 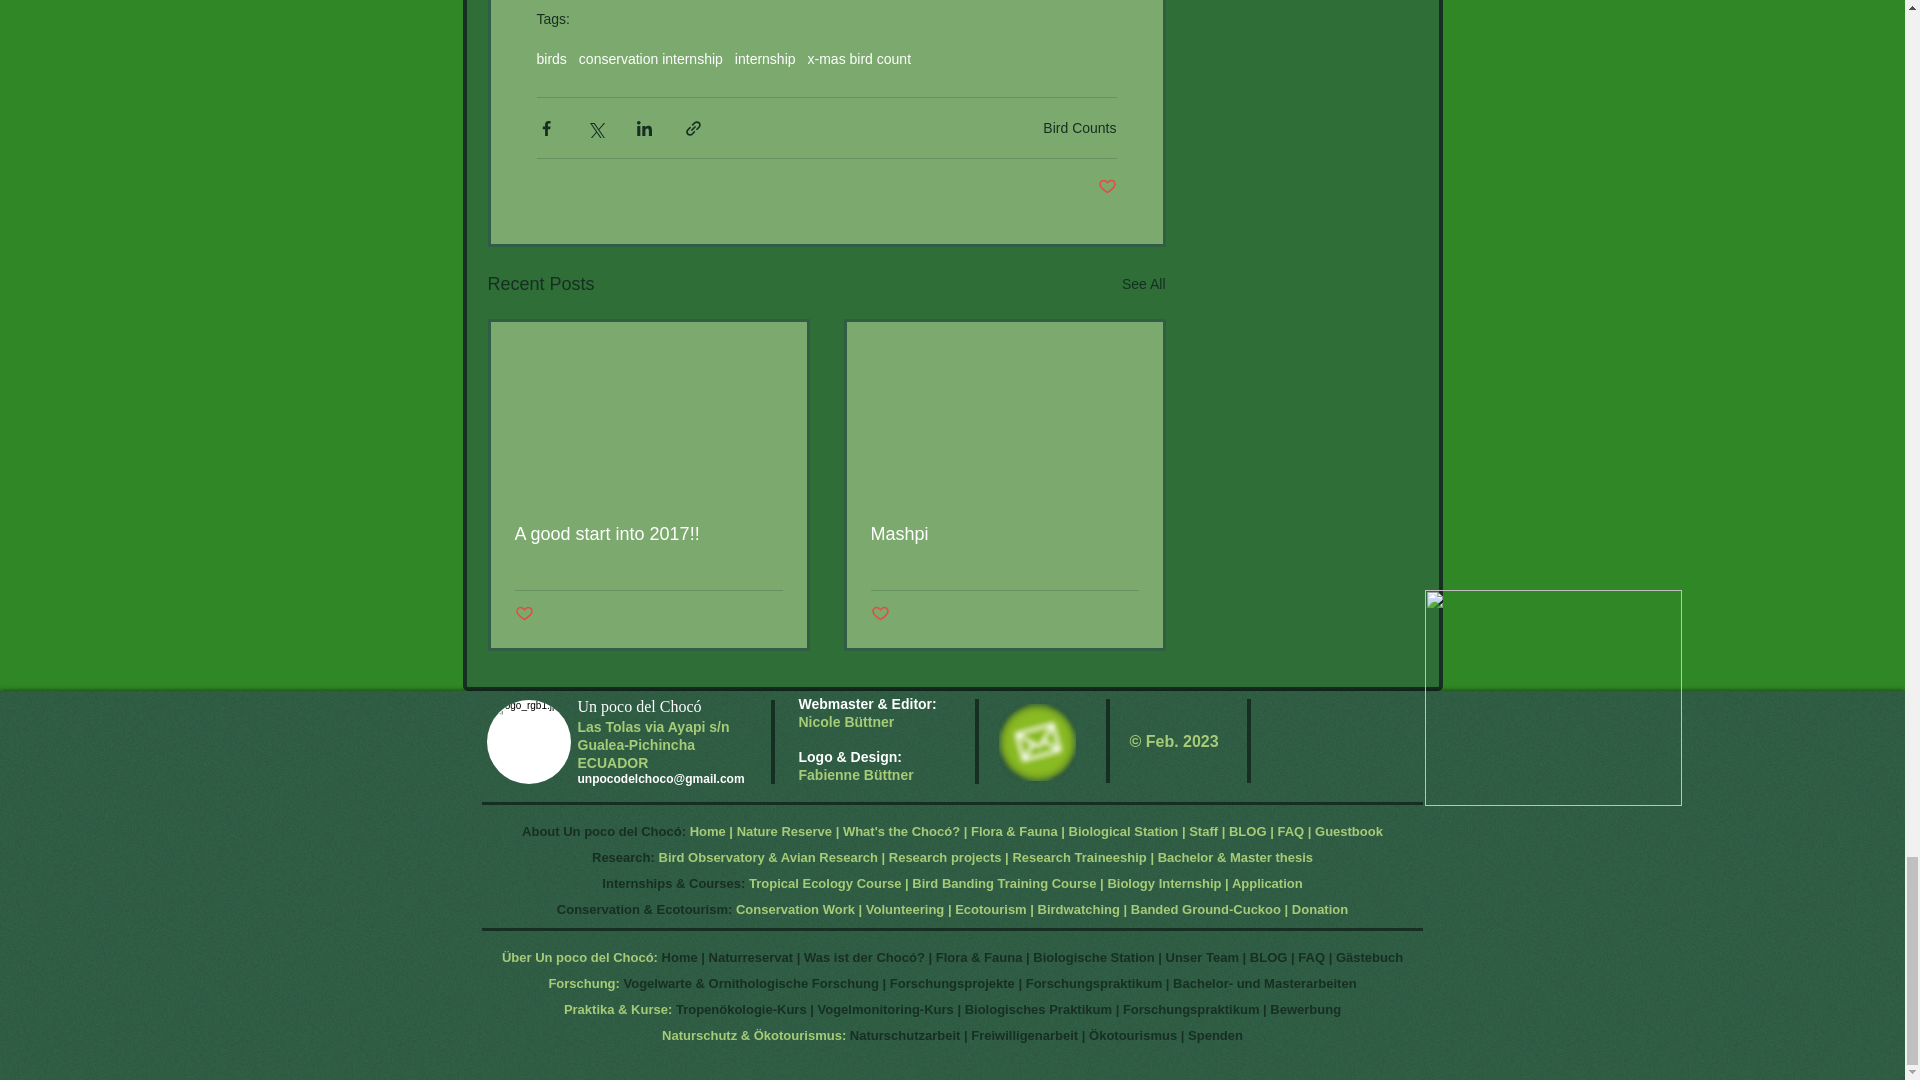 I want to click on conservation internship, so click(x=651, y=58).